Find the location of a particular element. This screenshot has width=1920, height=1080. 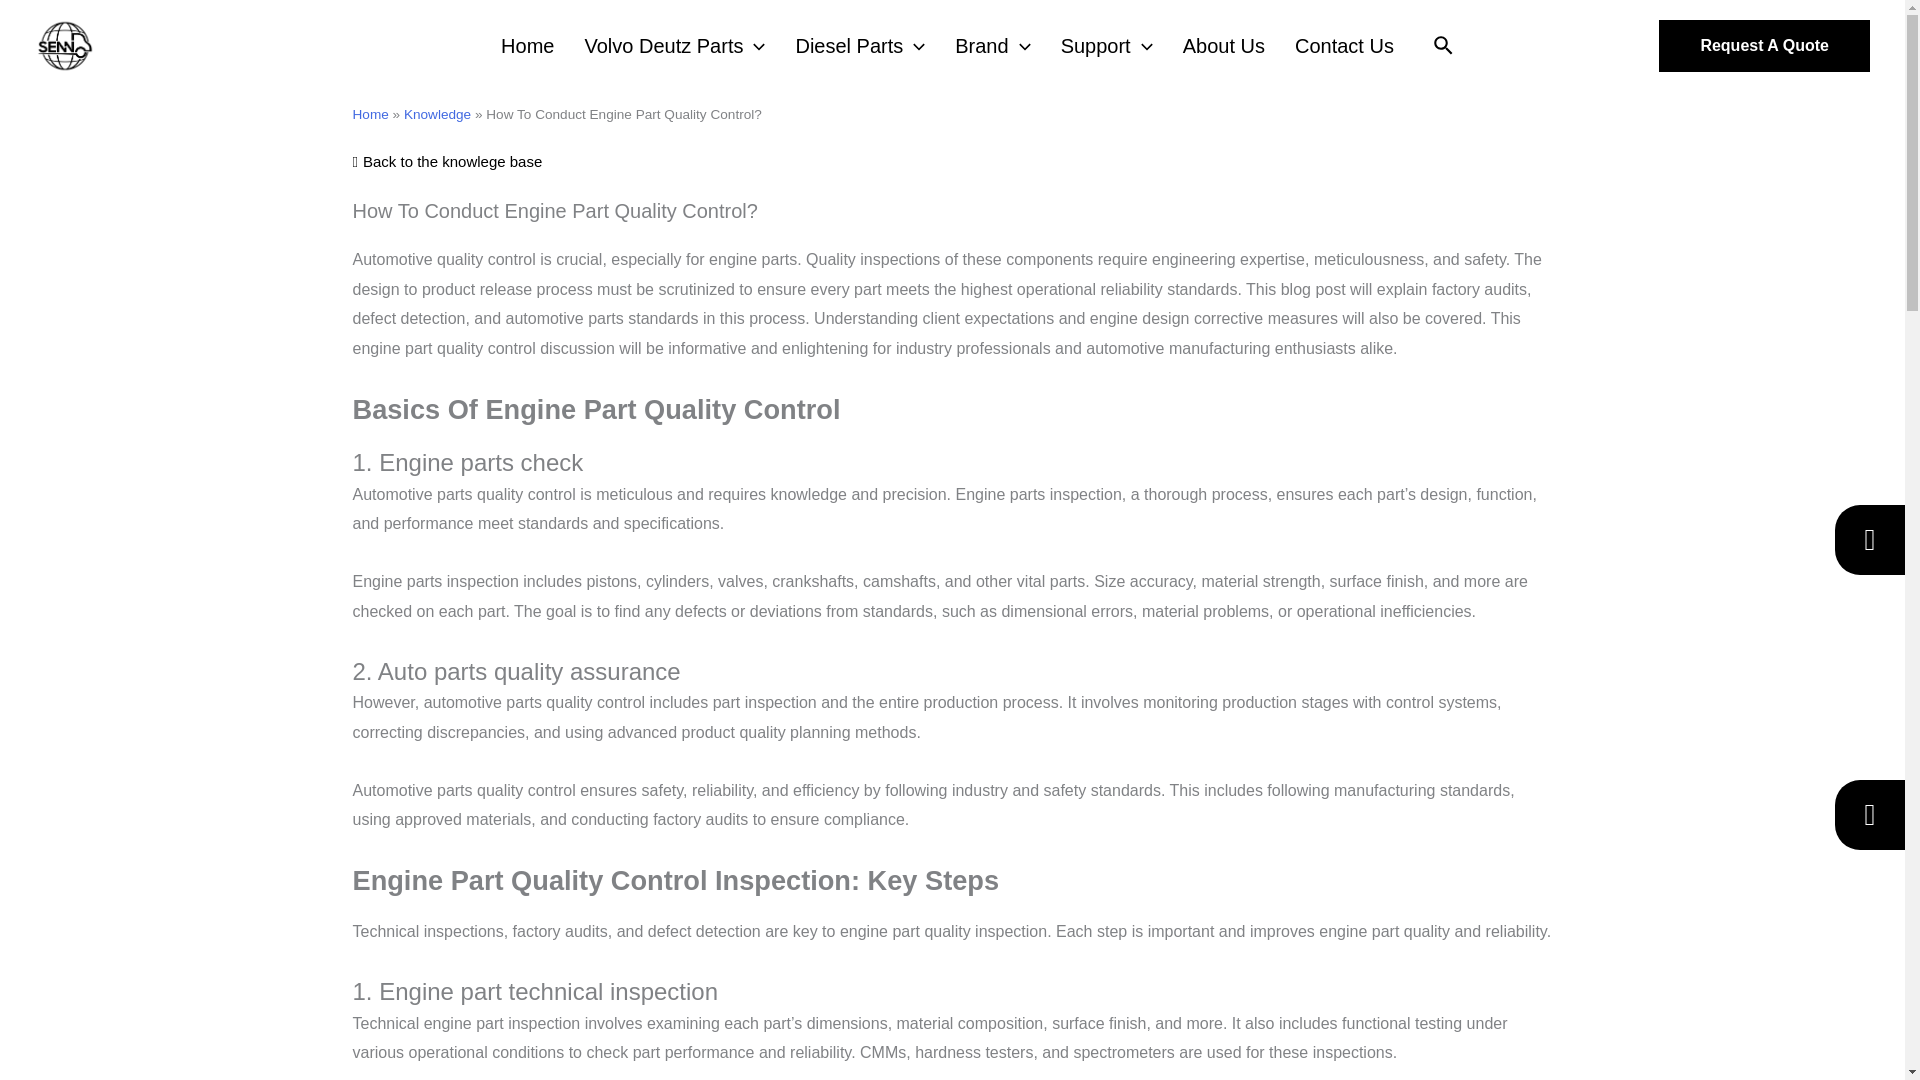

Contact Us is located at coordinates (1348, 46).